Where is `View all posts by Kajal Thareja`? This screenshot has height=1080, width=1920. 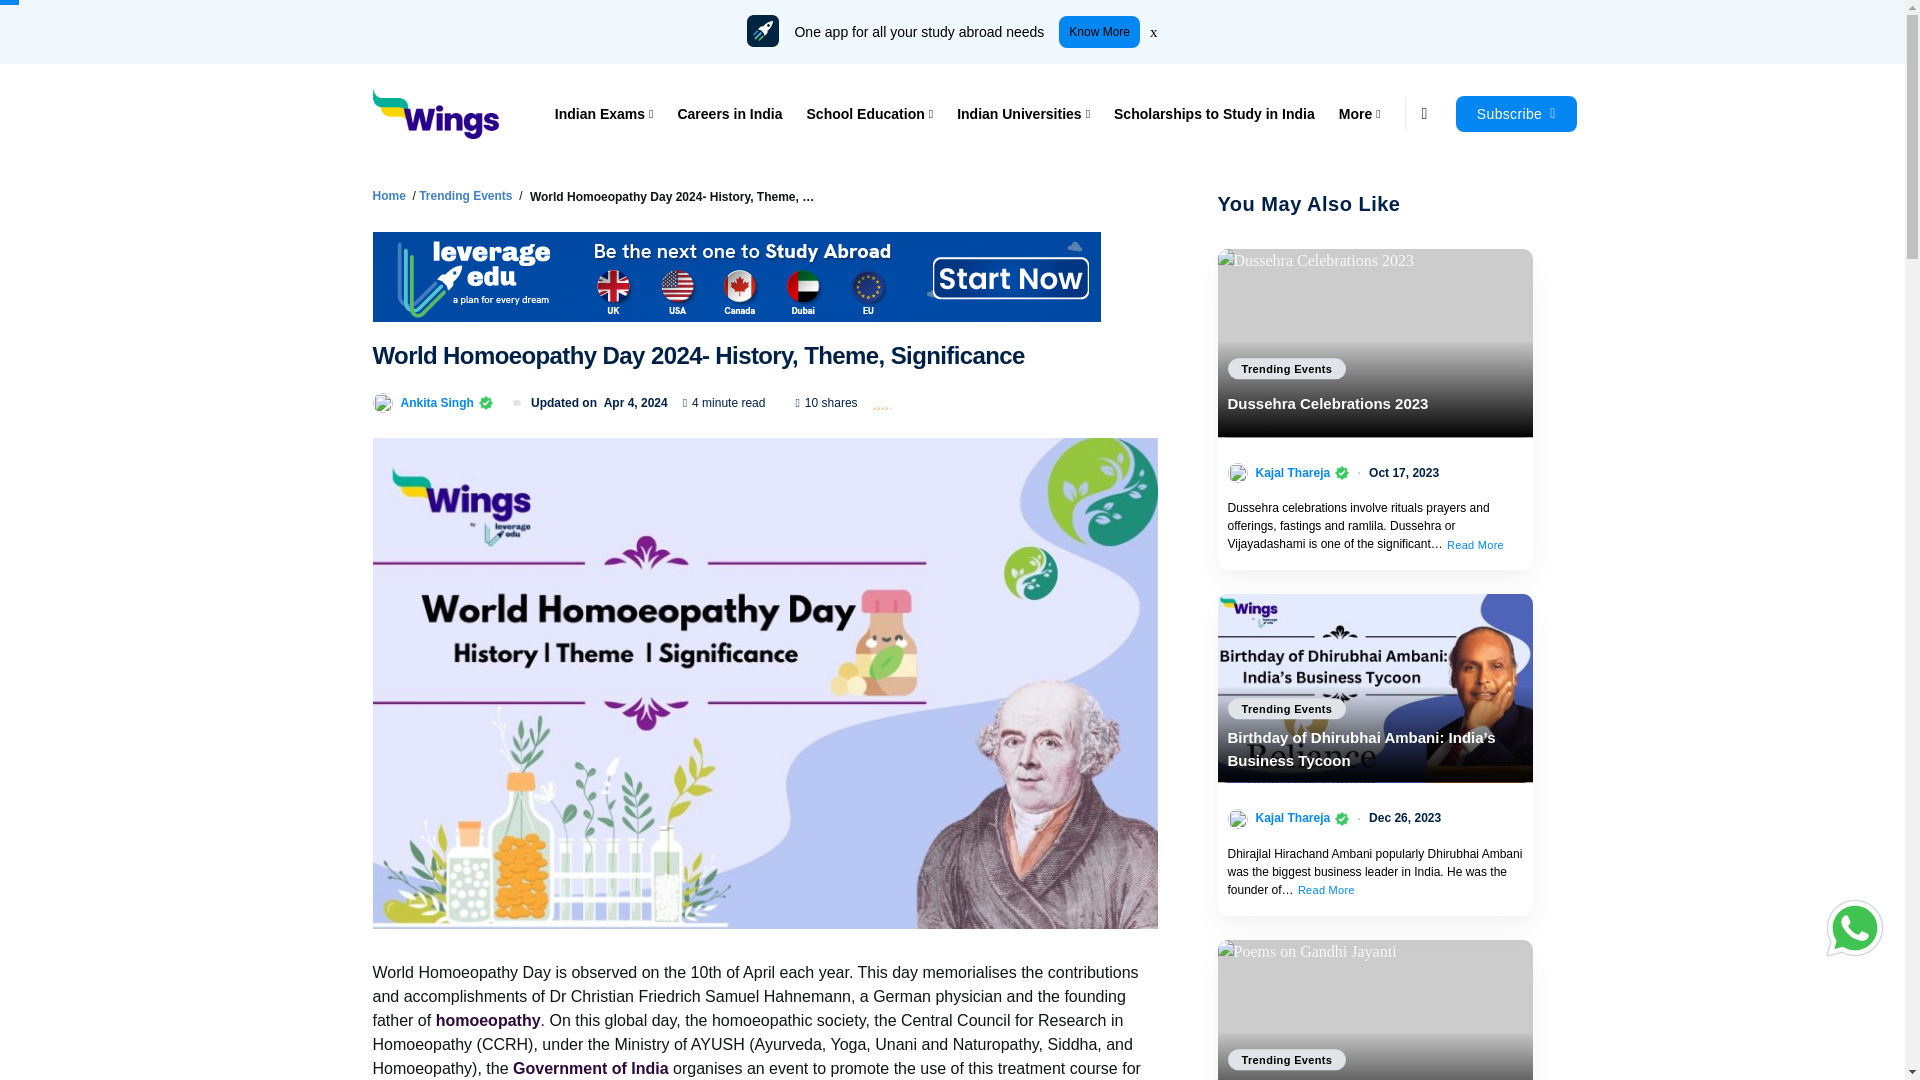 View all posts by Kajal Thareja is located at coordinates (1292, 472).